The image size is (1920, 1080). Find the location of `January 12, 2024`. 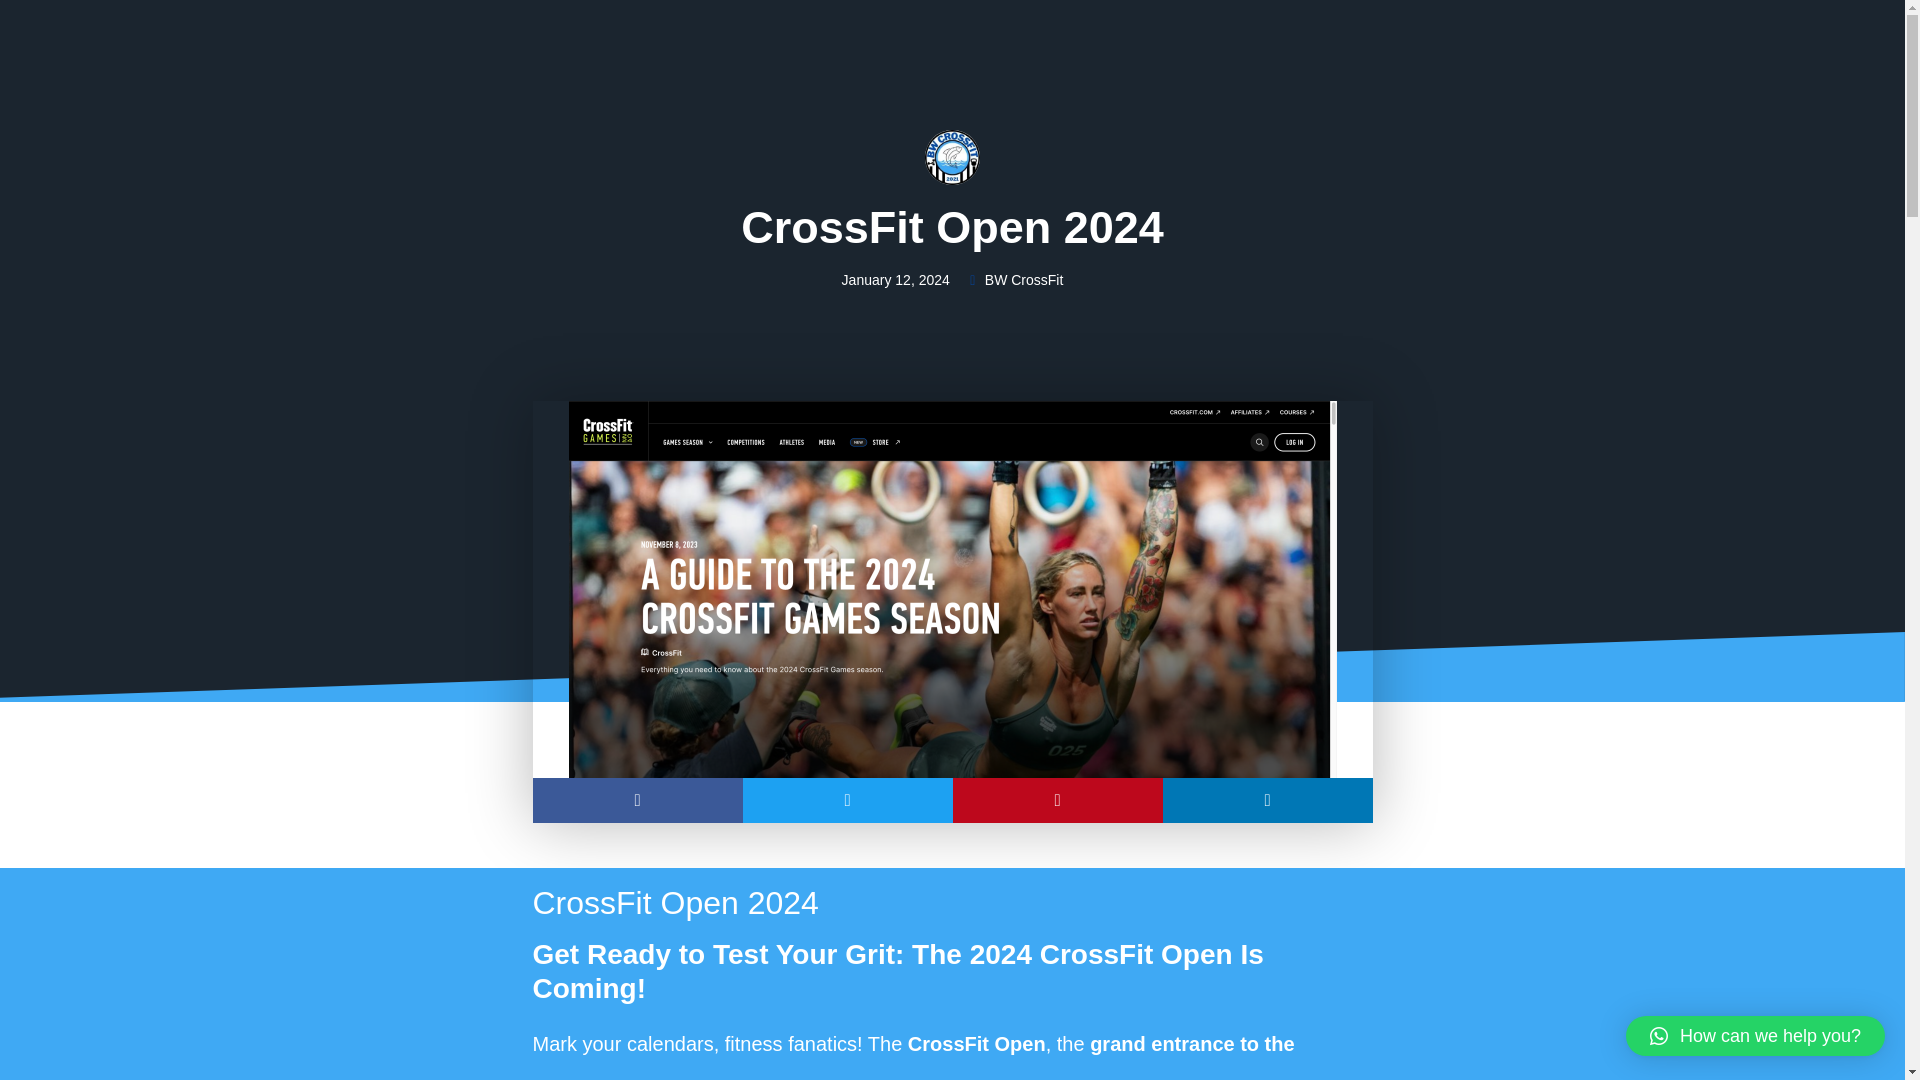

January 12, 2024 is located at coordinates (896, 280).